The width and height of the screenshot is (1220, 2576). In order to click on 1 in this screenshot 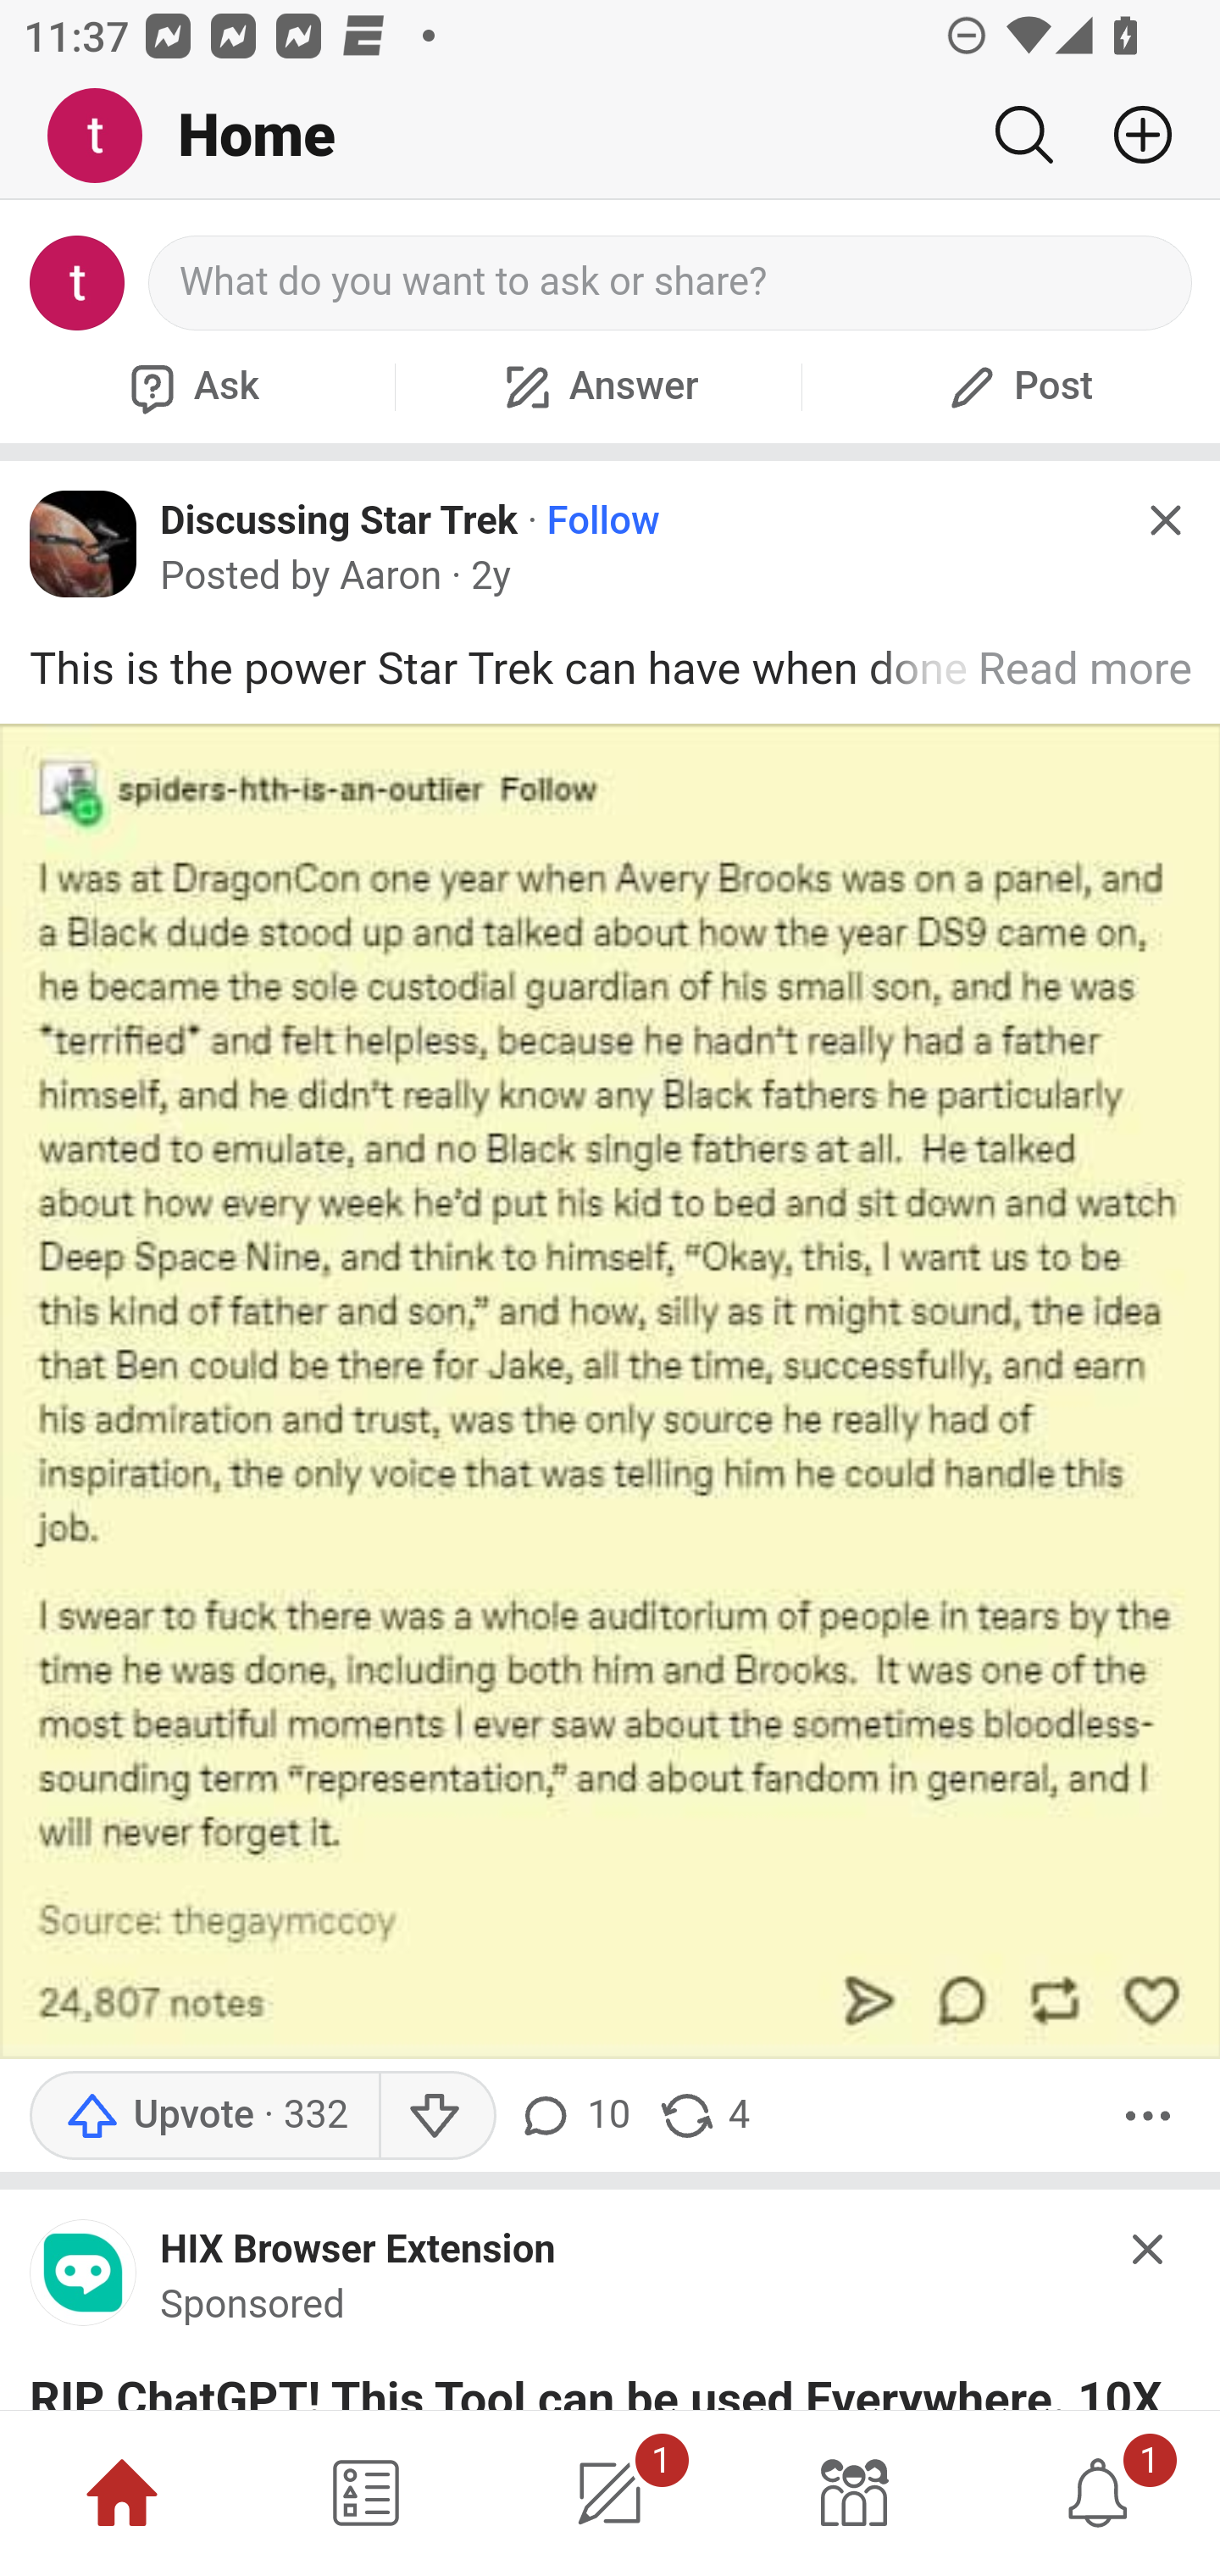, I will do `click(1098, 2493)`.